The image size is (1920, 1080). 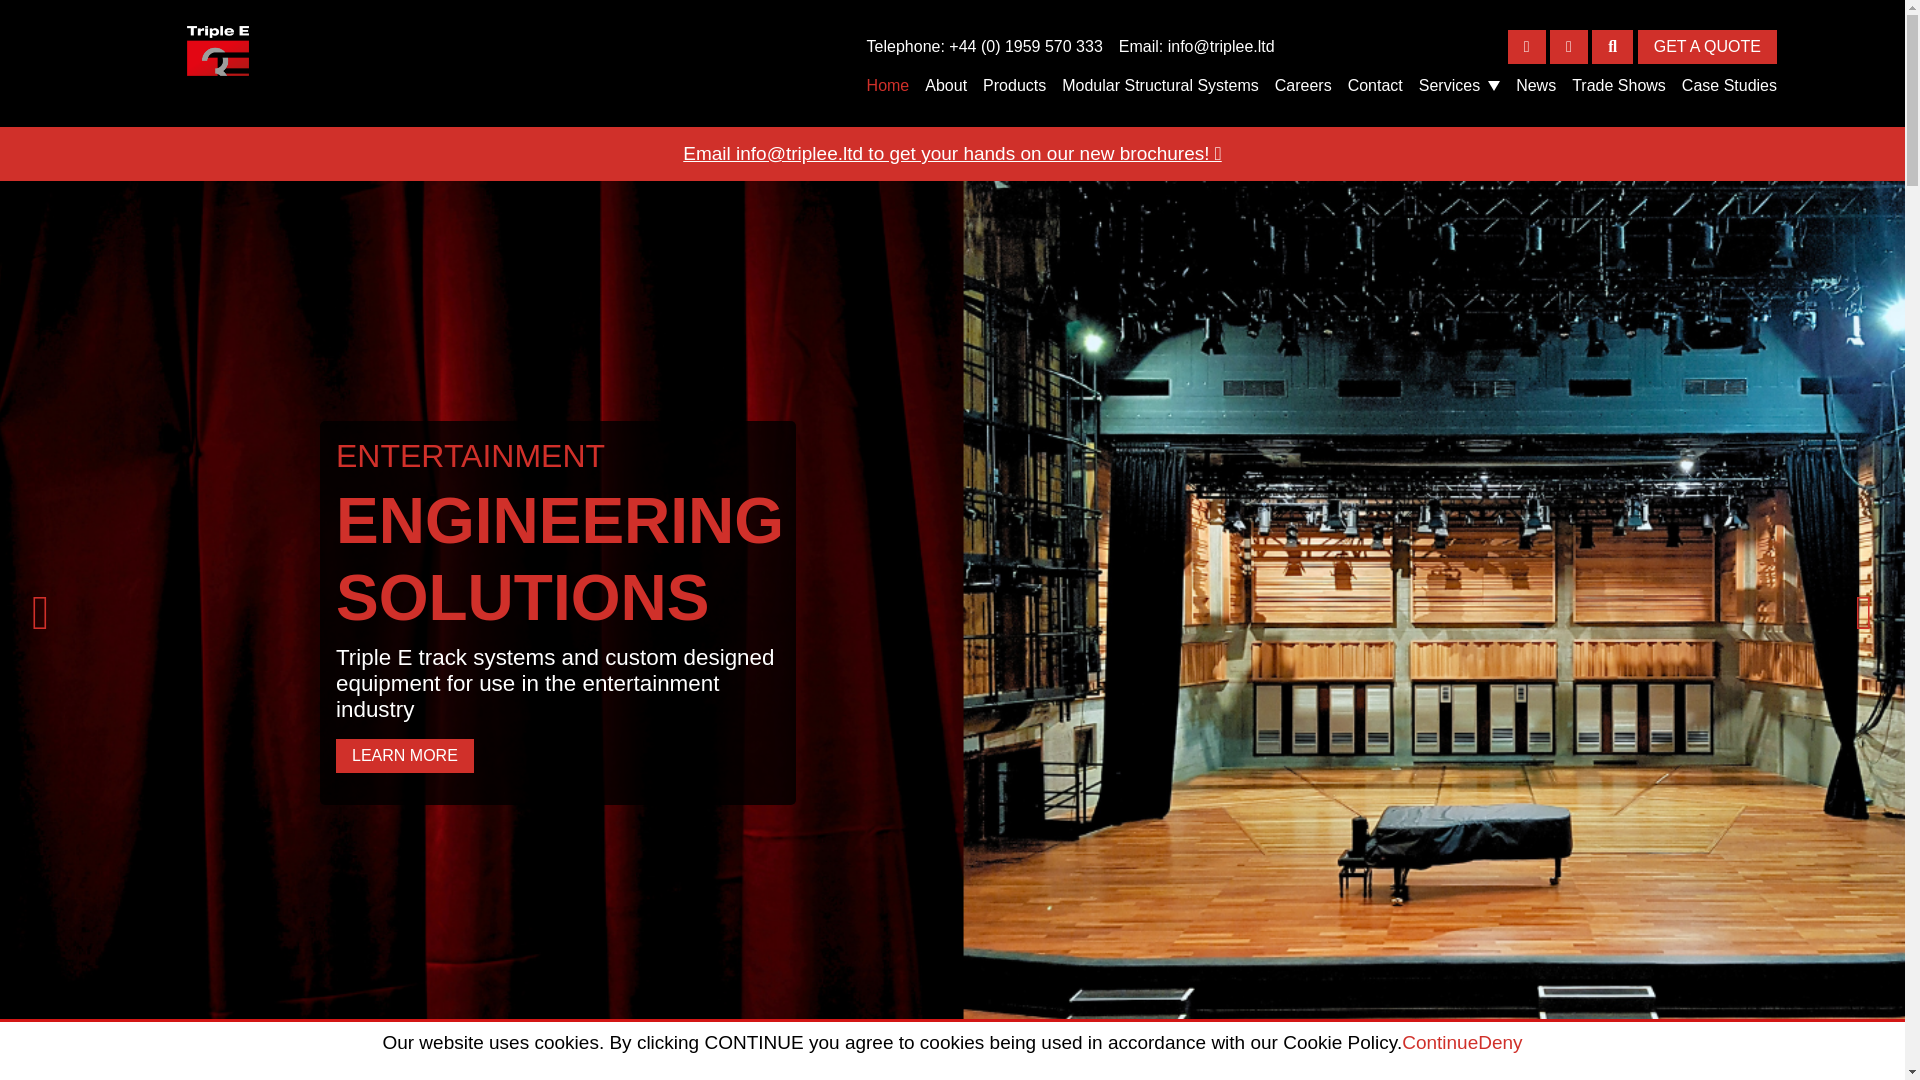 What do you see at coordinates (1458, 86) in the screenshot?
I see `Services` at bounding box center [1458, 86].